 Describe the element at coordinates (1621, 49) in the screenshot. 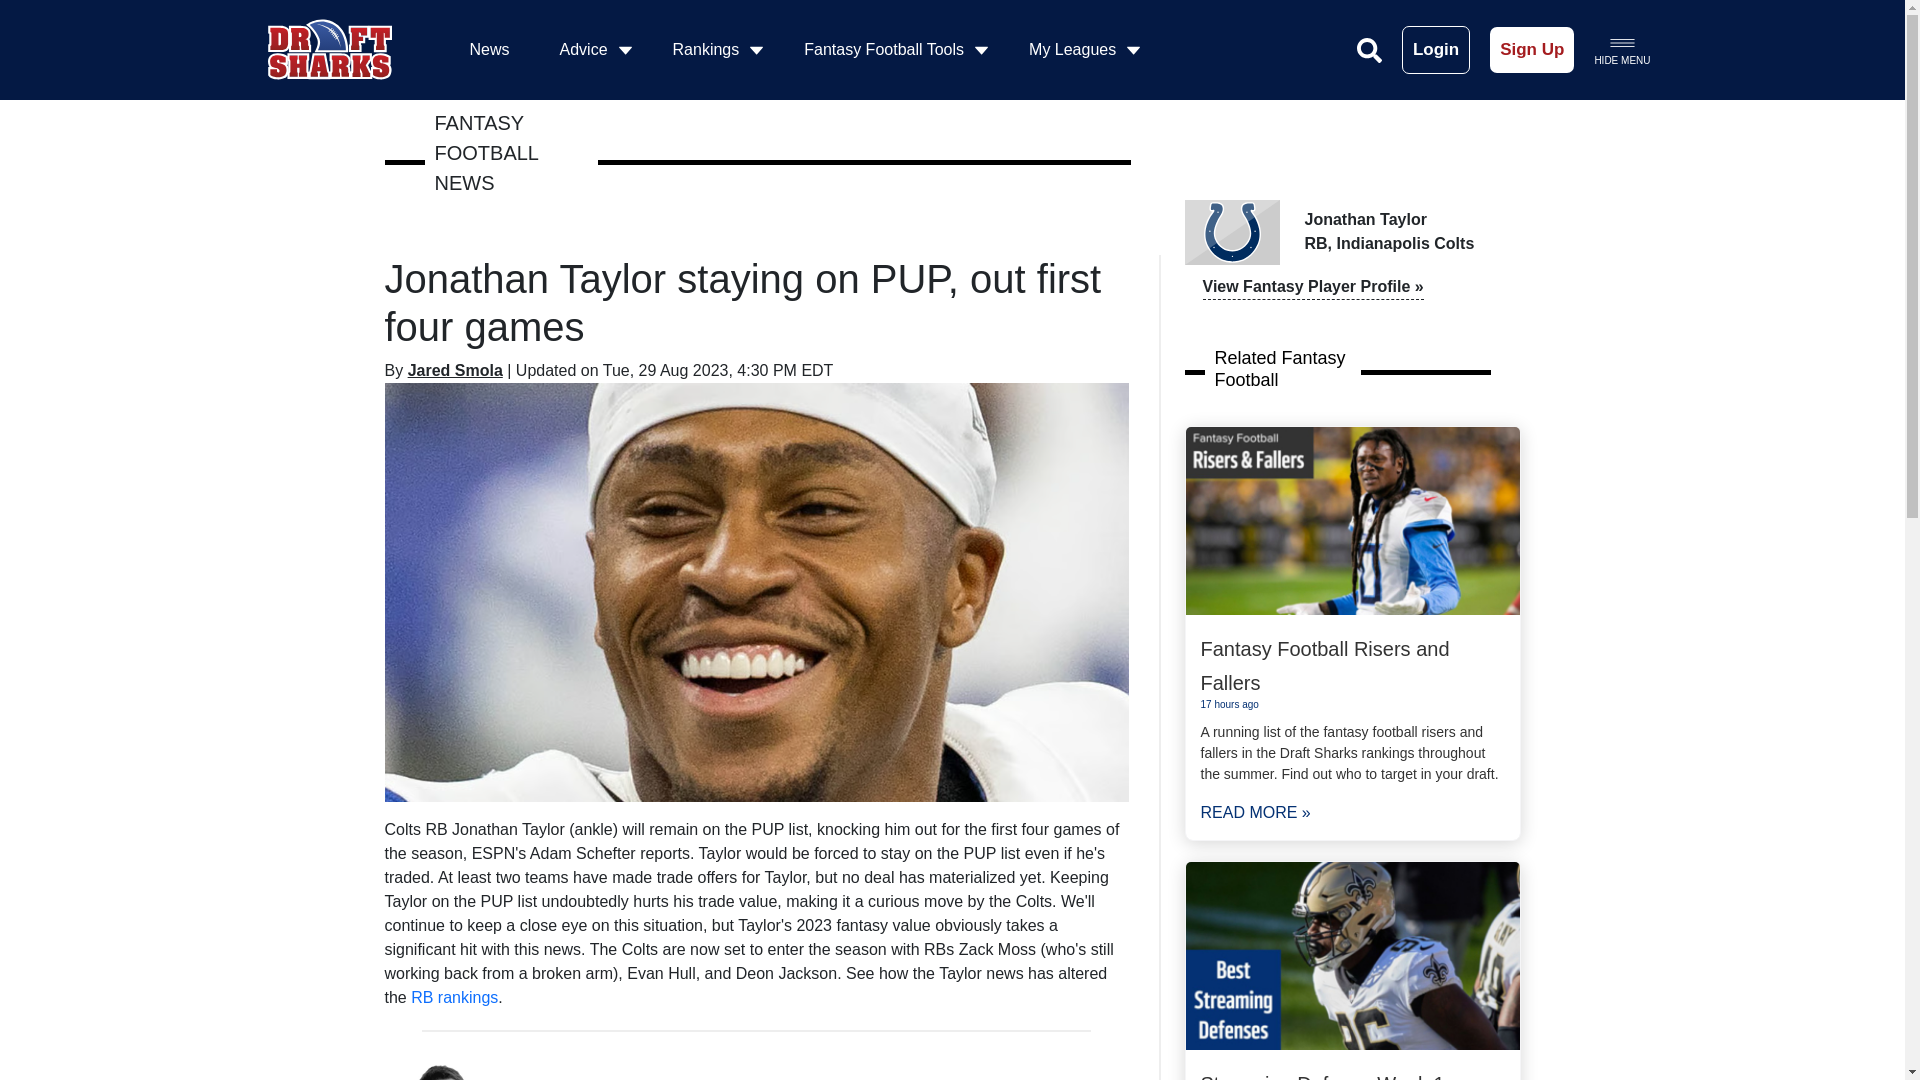

I see `HIDE MENU` at that location.